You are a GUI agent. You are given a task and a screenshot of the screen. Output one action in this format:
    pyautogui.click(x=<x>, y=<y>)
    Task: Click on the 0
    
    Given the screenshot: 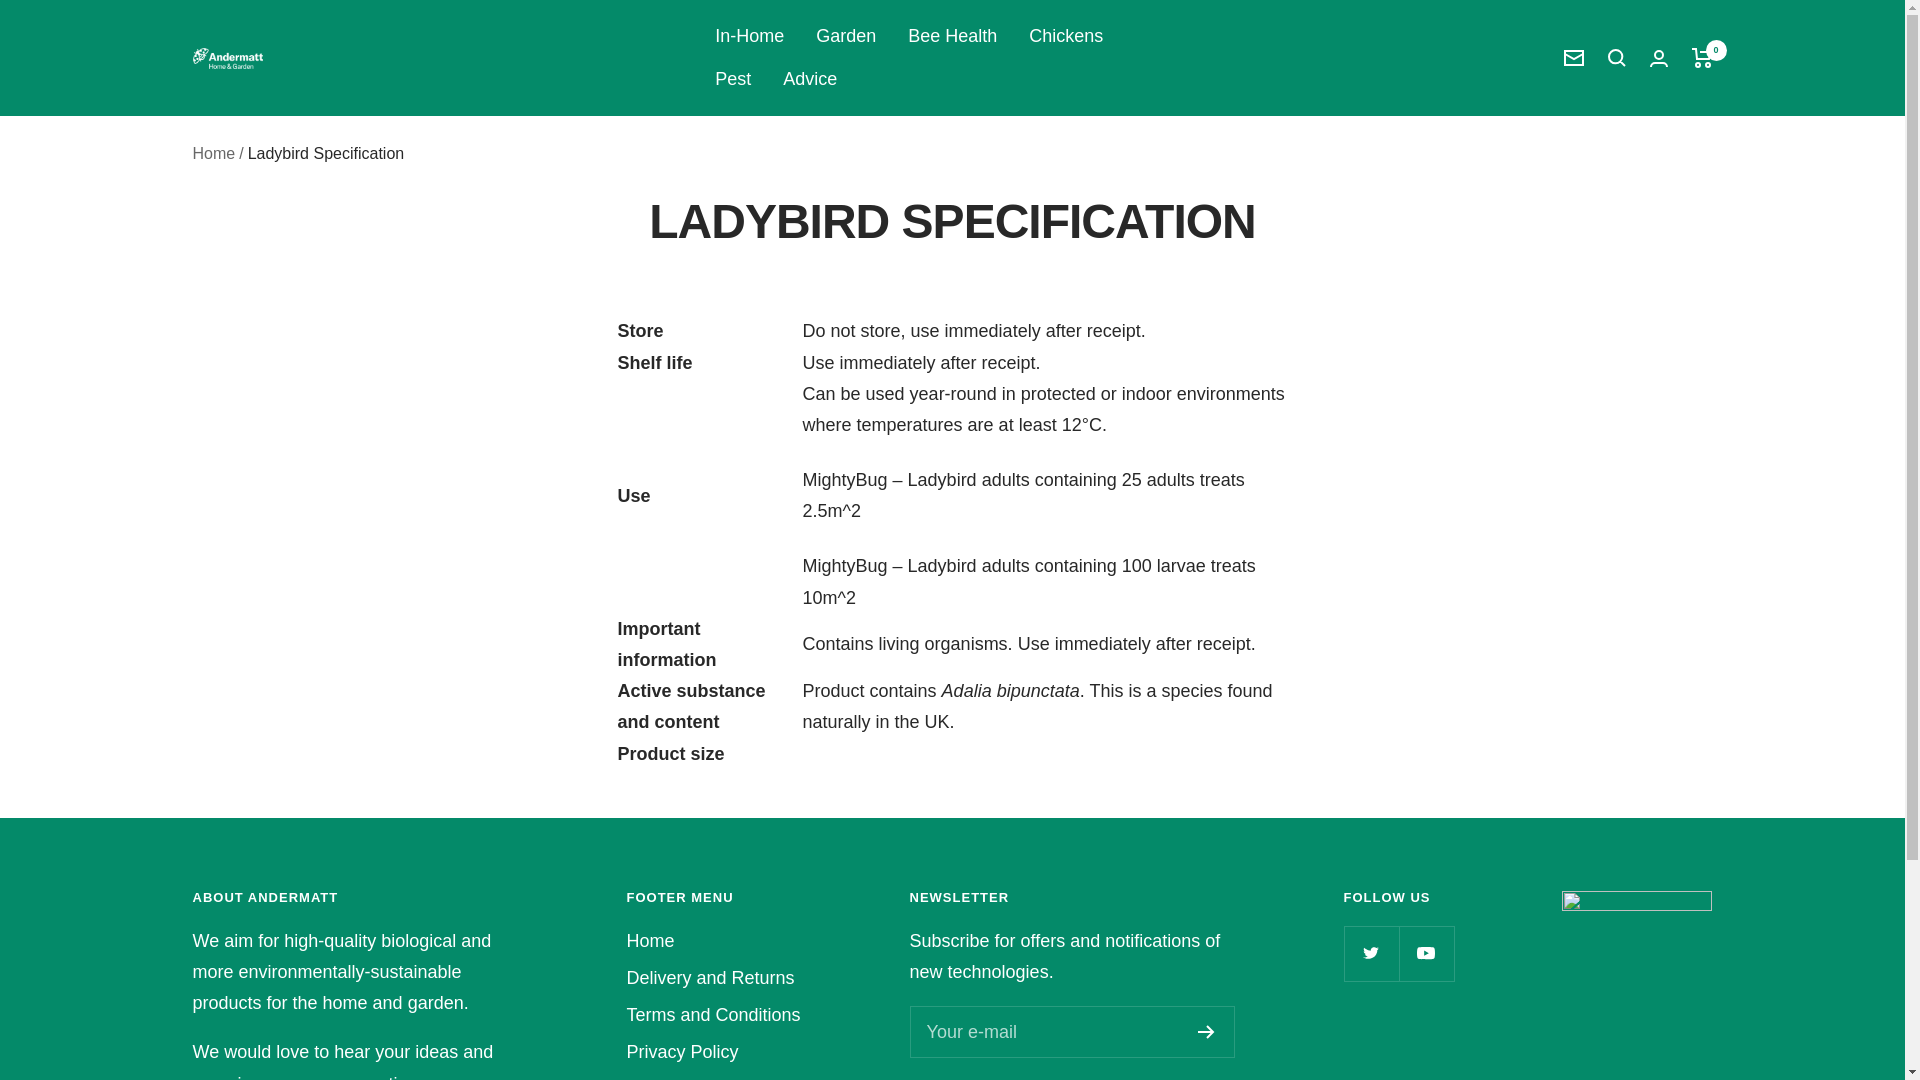 What is the action you would take?
    pyautogui.click(x=1702, y=58)
    